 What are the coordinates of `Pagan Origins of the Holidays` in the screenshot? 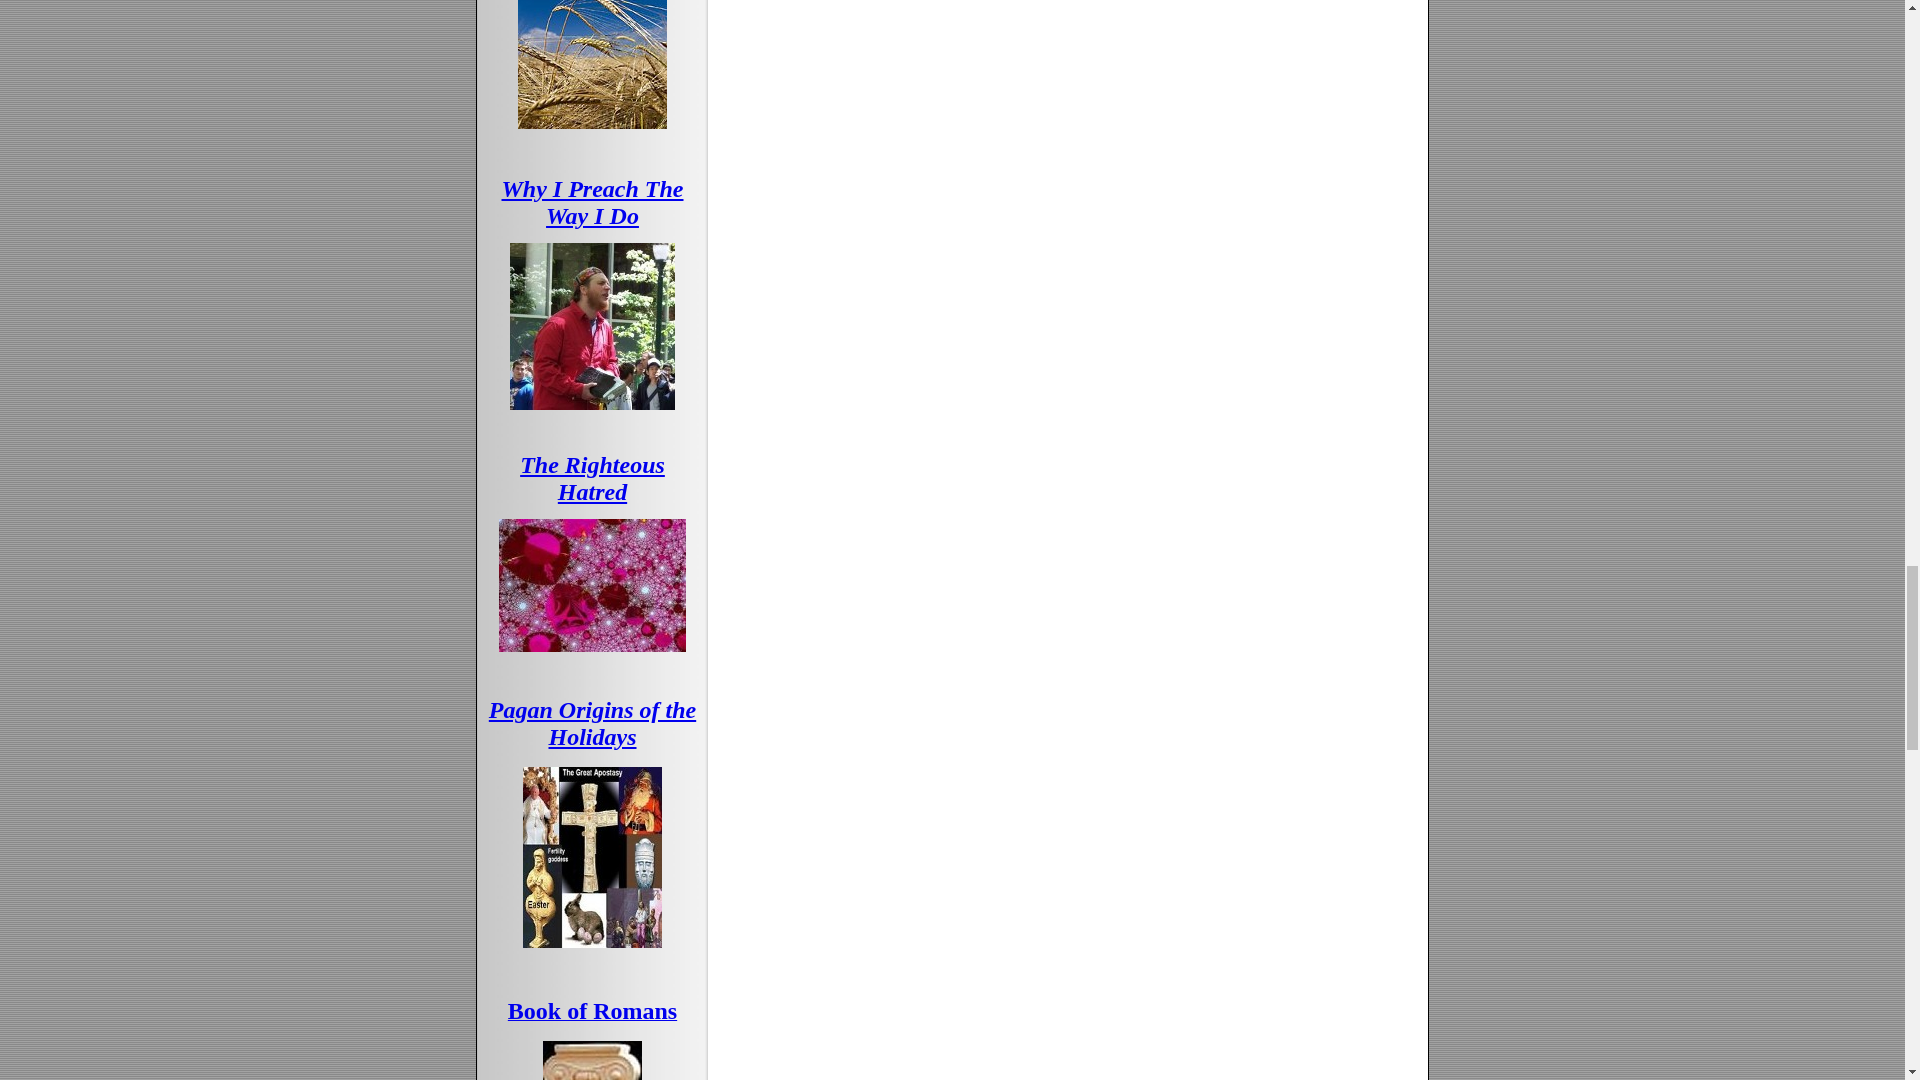 It's located at (592, 722).